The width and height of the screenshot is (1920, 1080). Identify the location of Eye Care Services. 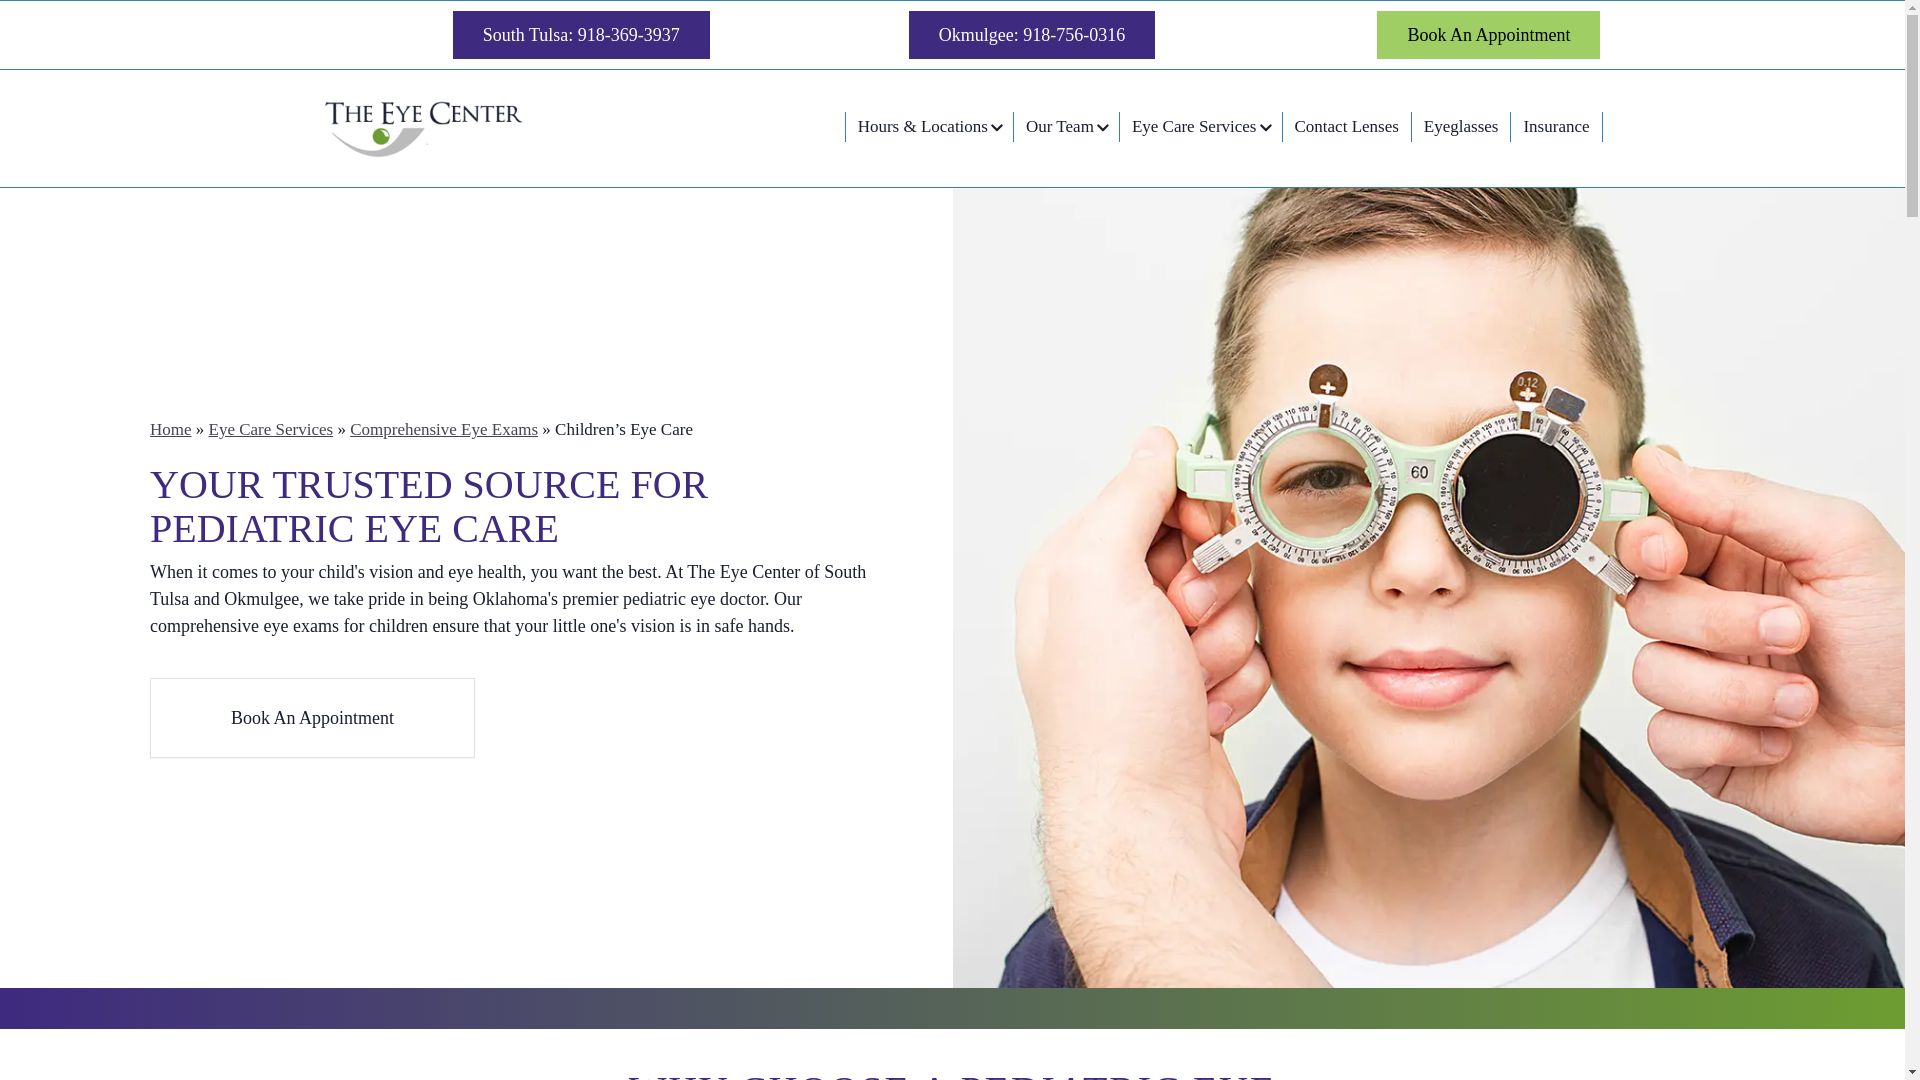
(272, 429).